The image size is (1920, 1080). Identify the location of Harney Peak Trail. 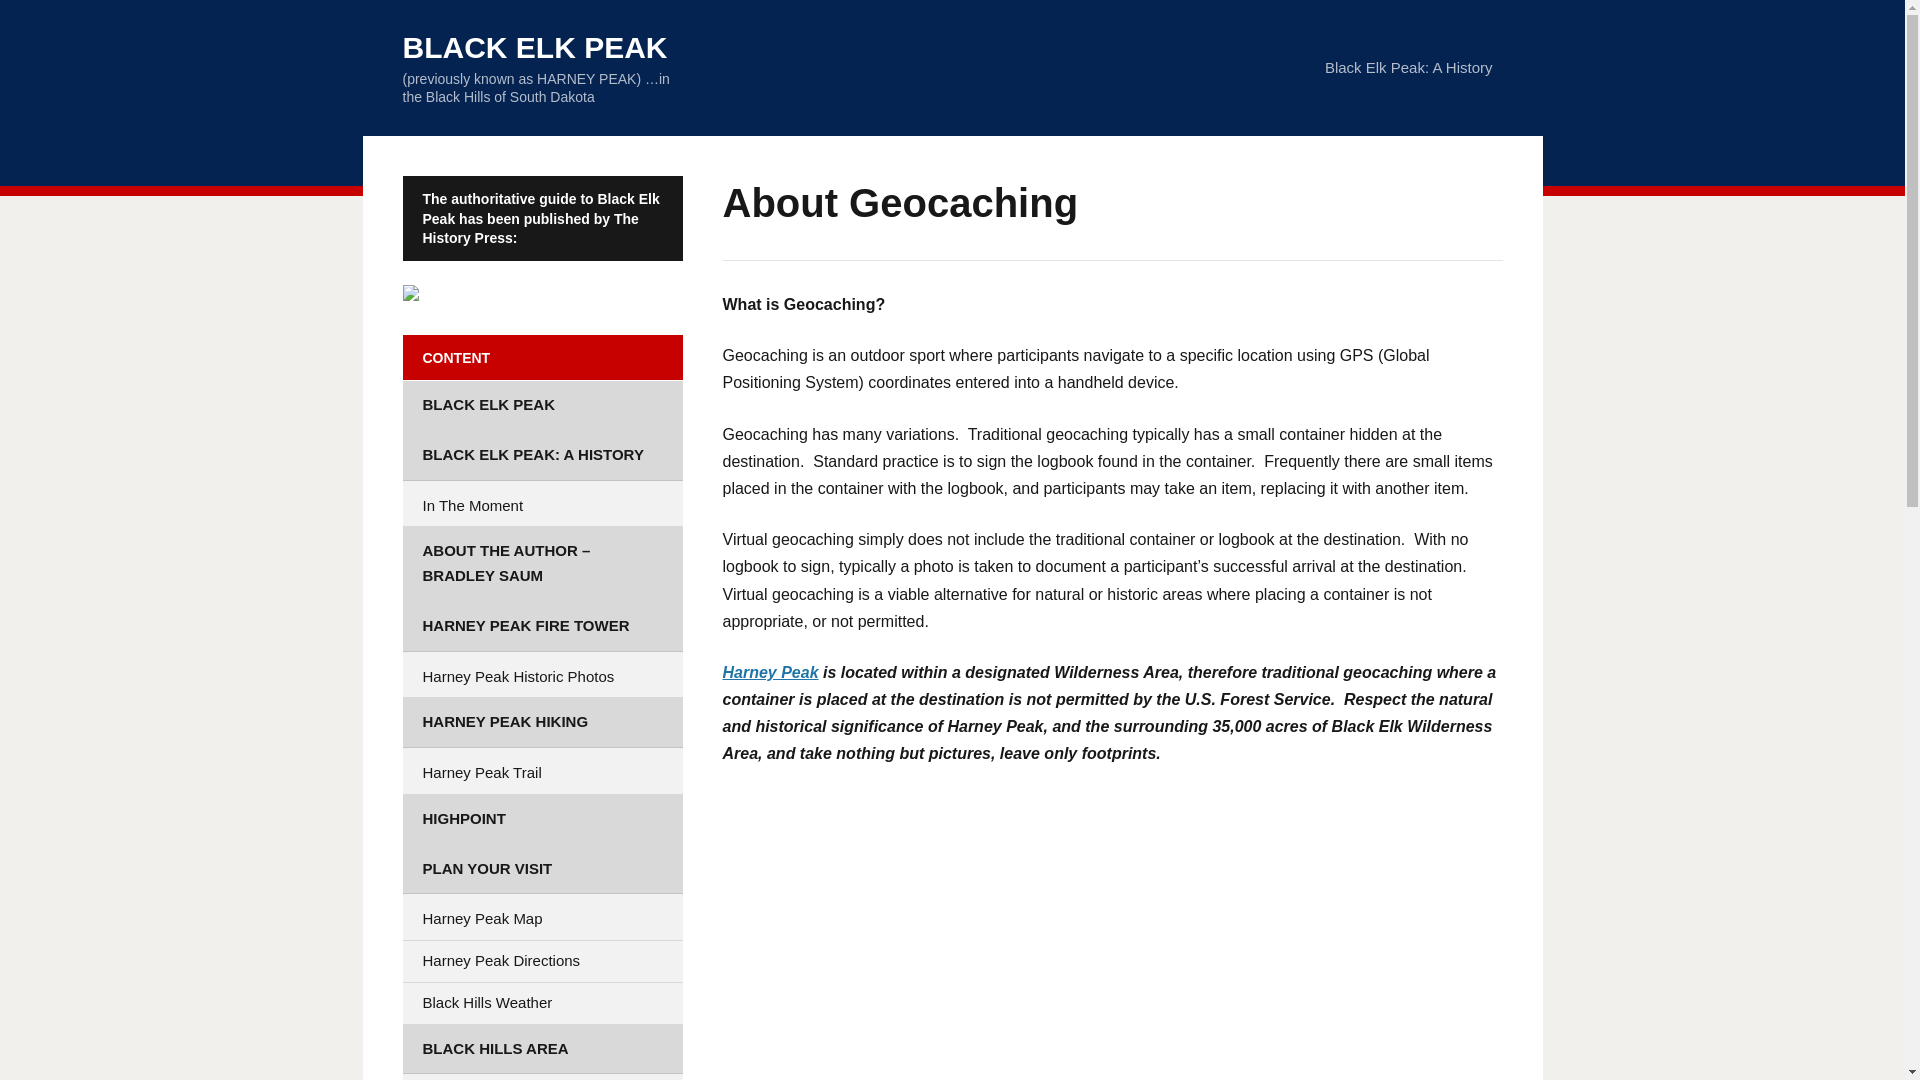
(541, 772).